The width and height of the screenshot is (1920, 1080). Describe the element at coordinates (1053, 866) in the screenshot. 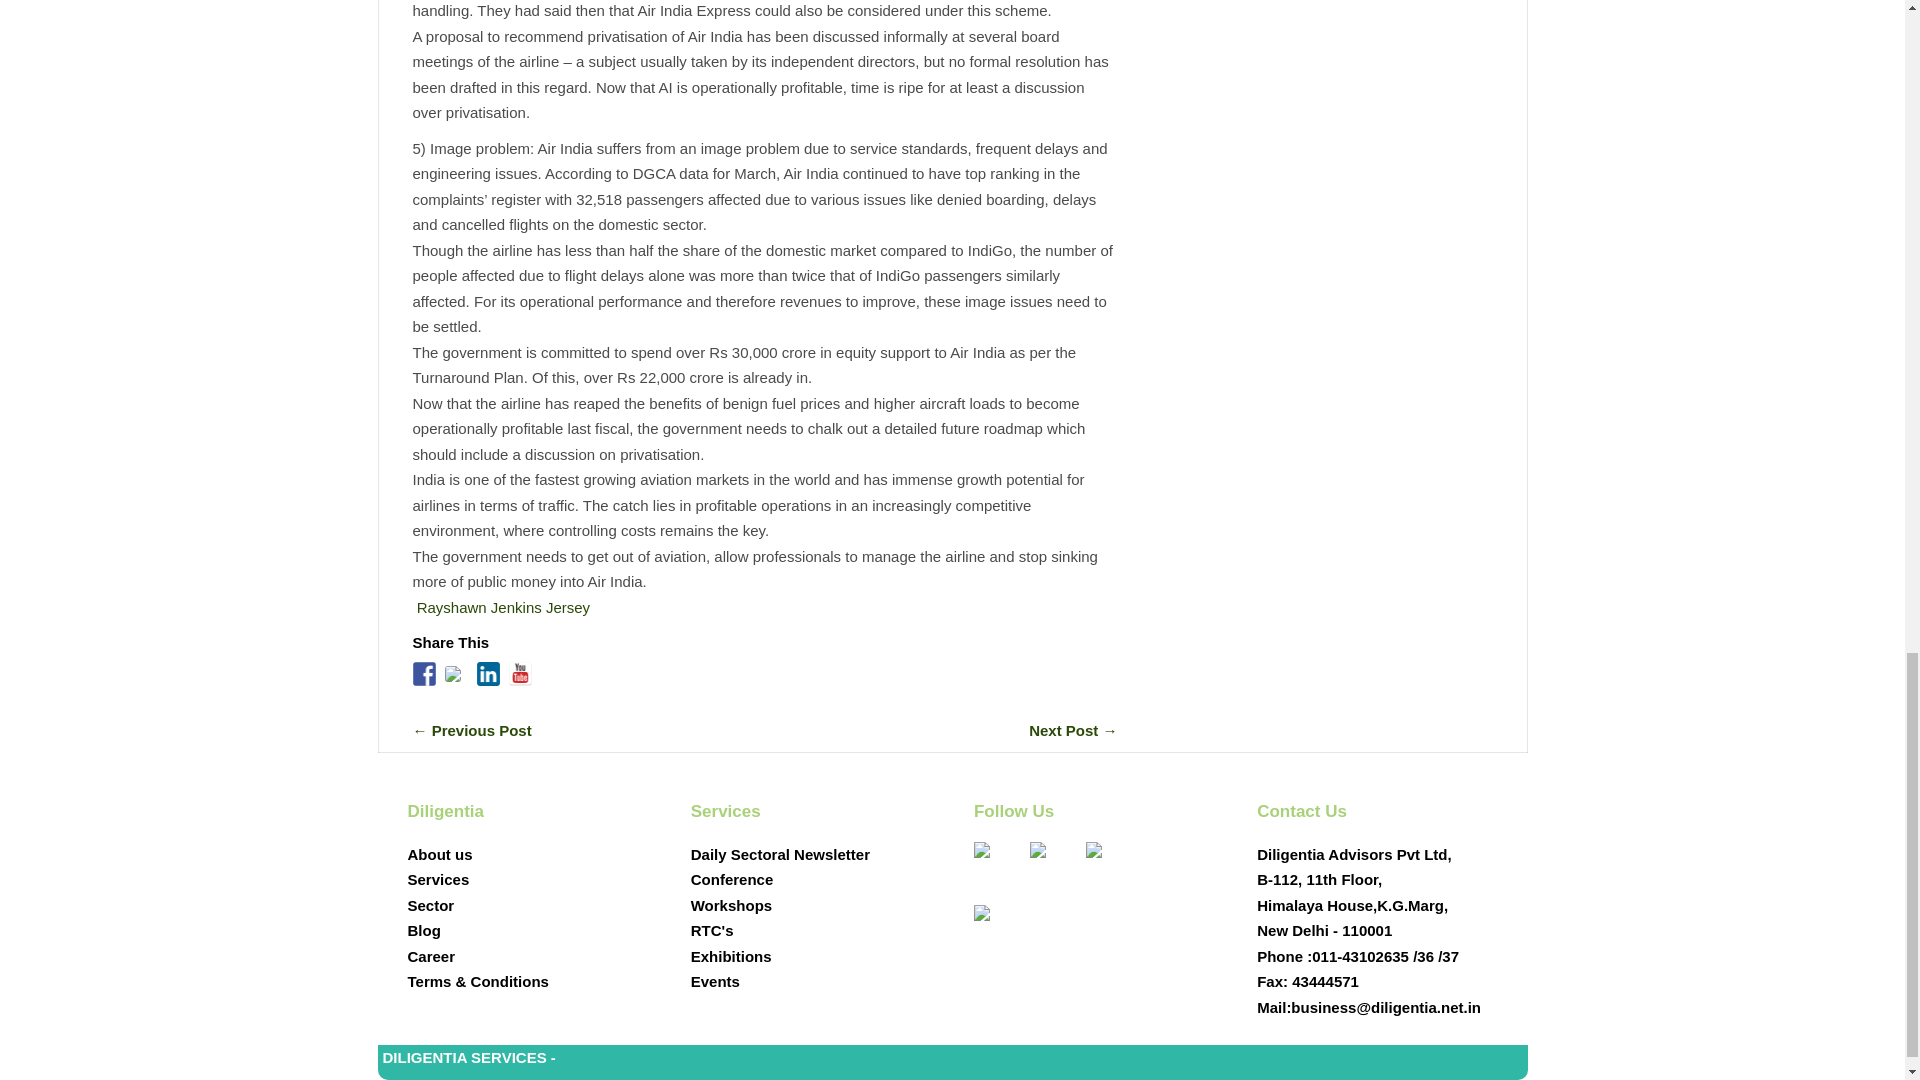

I see `Follow us on Twitter` at that location.